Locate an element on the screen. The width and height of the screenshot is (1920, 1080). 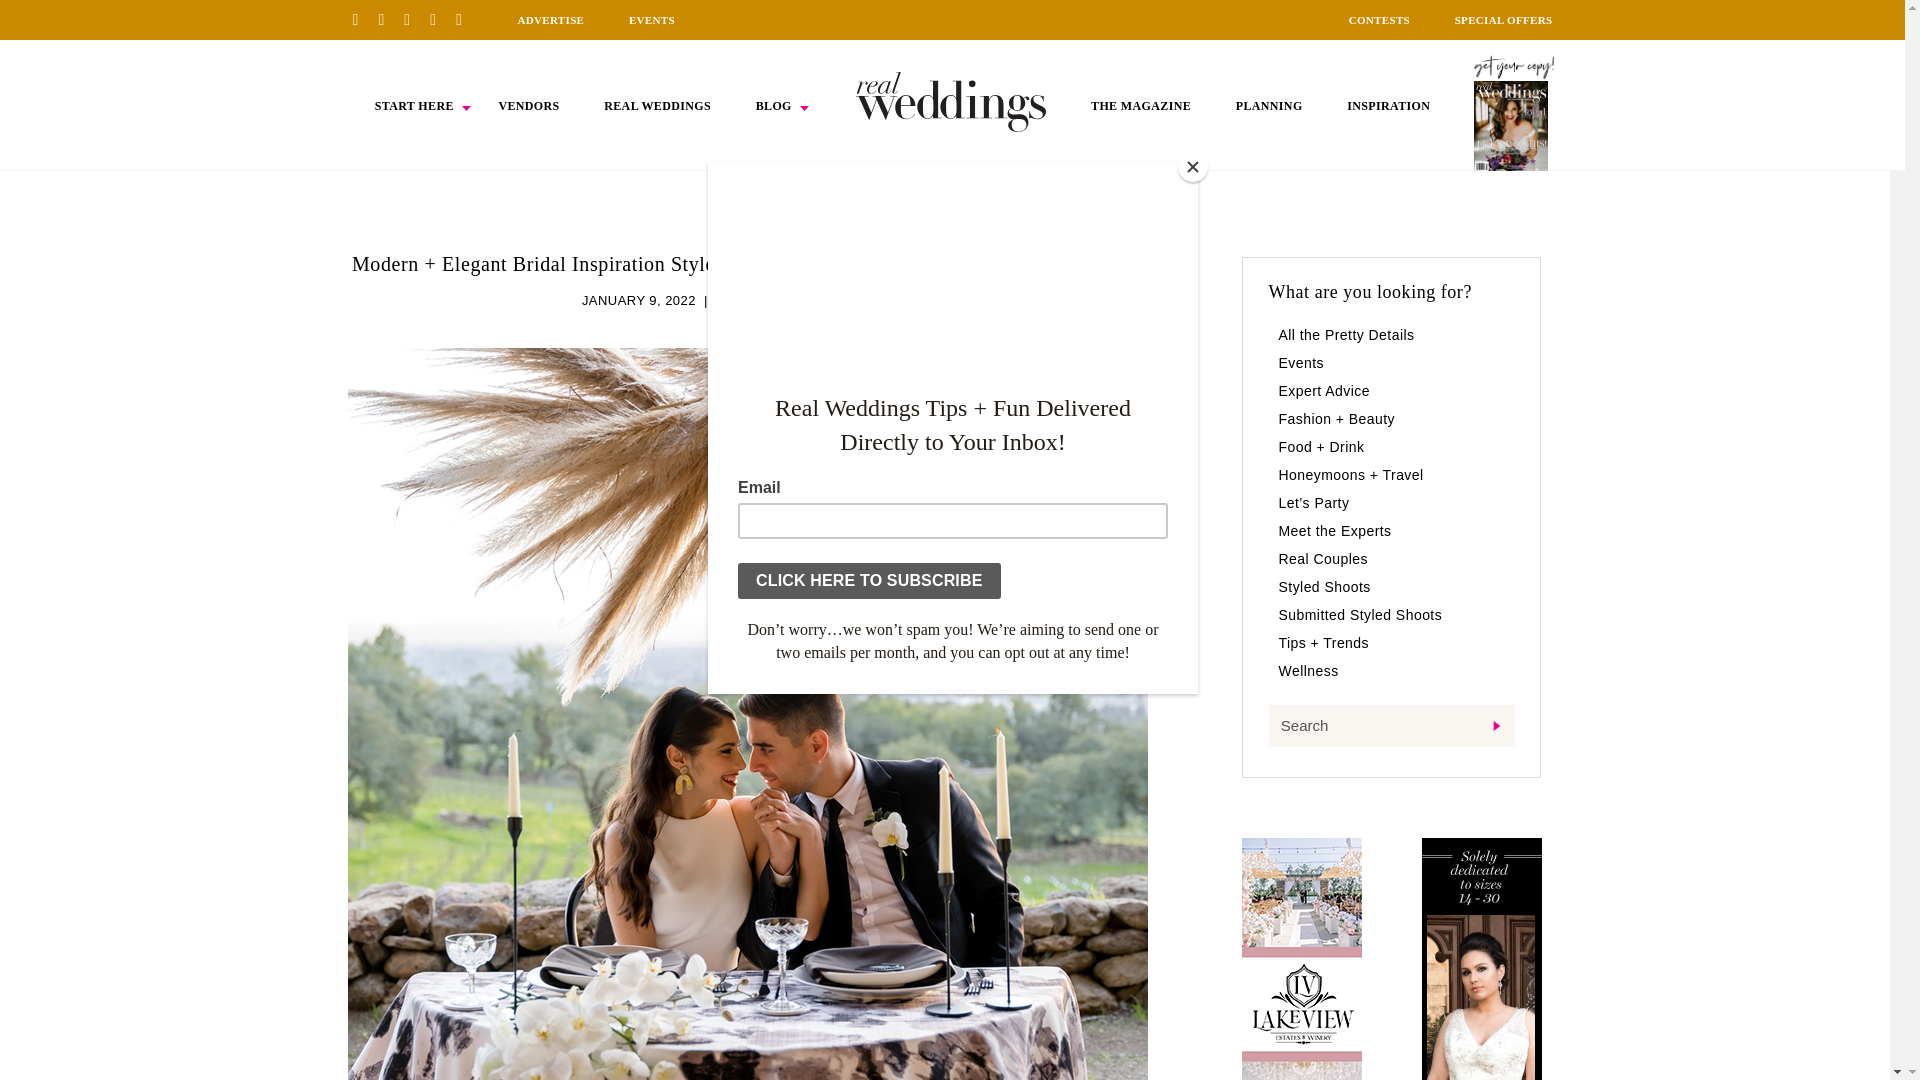
VENDORS is located at coordinates (528, 106).